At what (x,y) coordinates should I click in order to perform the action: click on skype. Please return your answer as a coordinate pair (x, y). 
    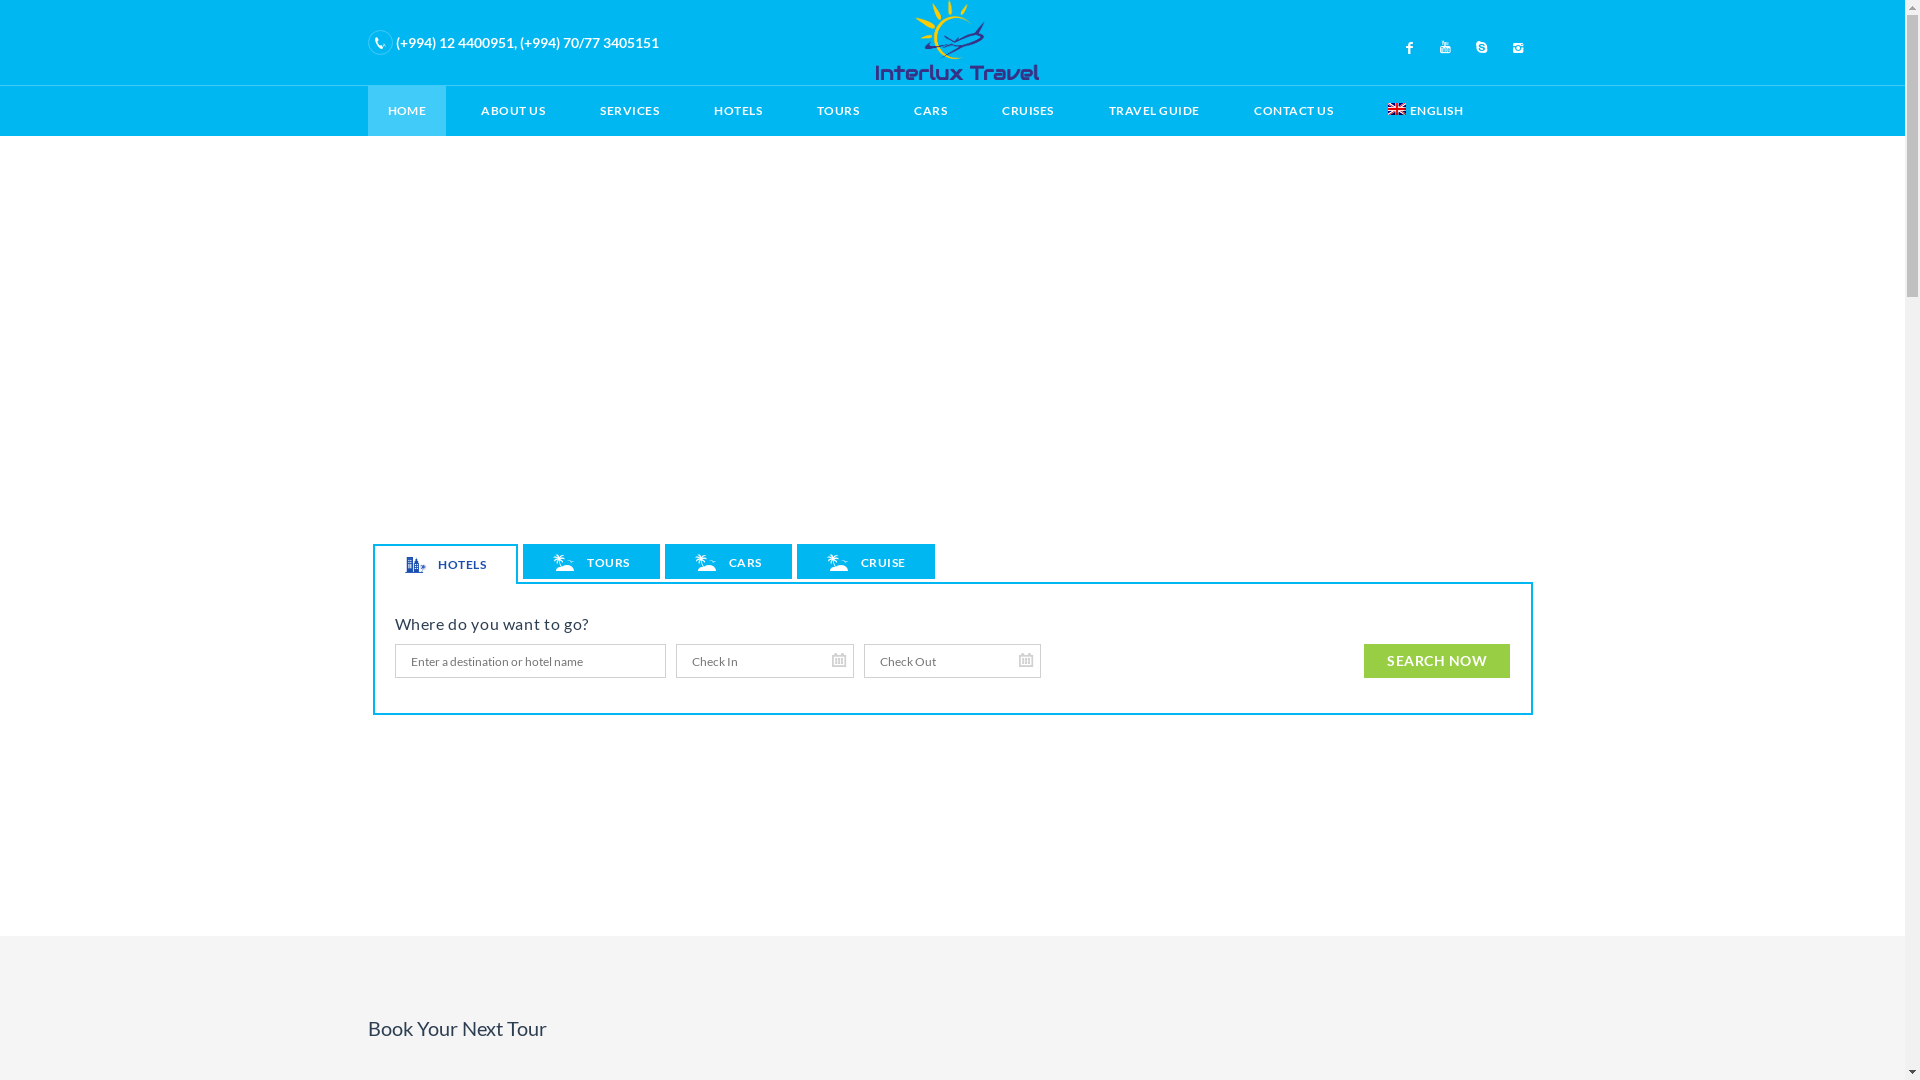
    Looking at the image, I should click on (1482, 46).